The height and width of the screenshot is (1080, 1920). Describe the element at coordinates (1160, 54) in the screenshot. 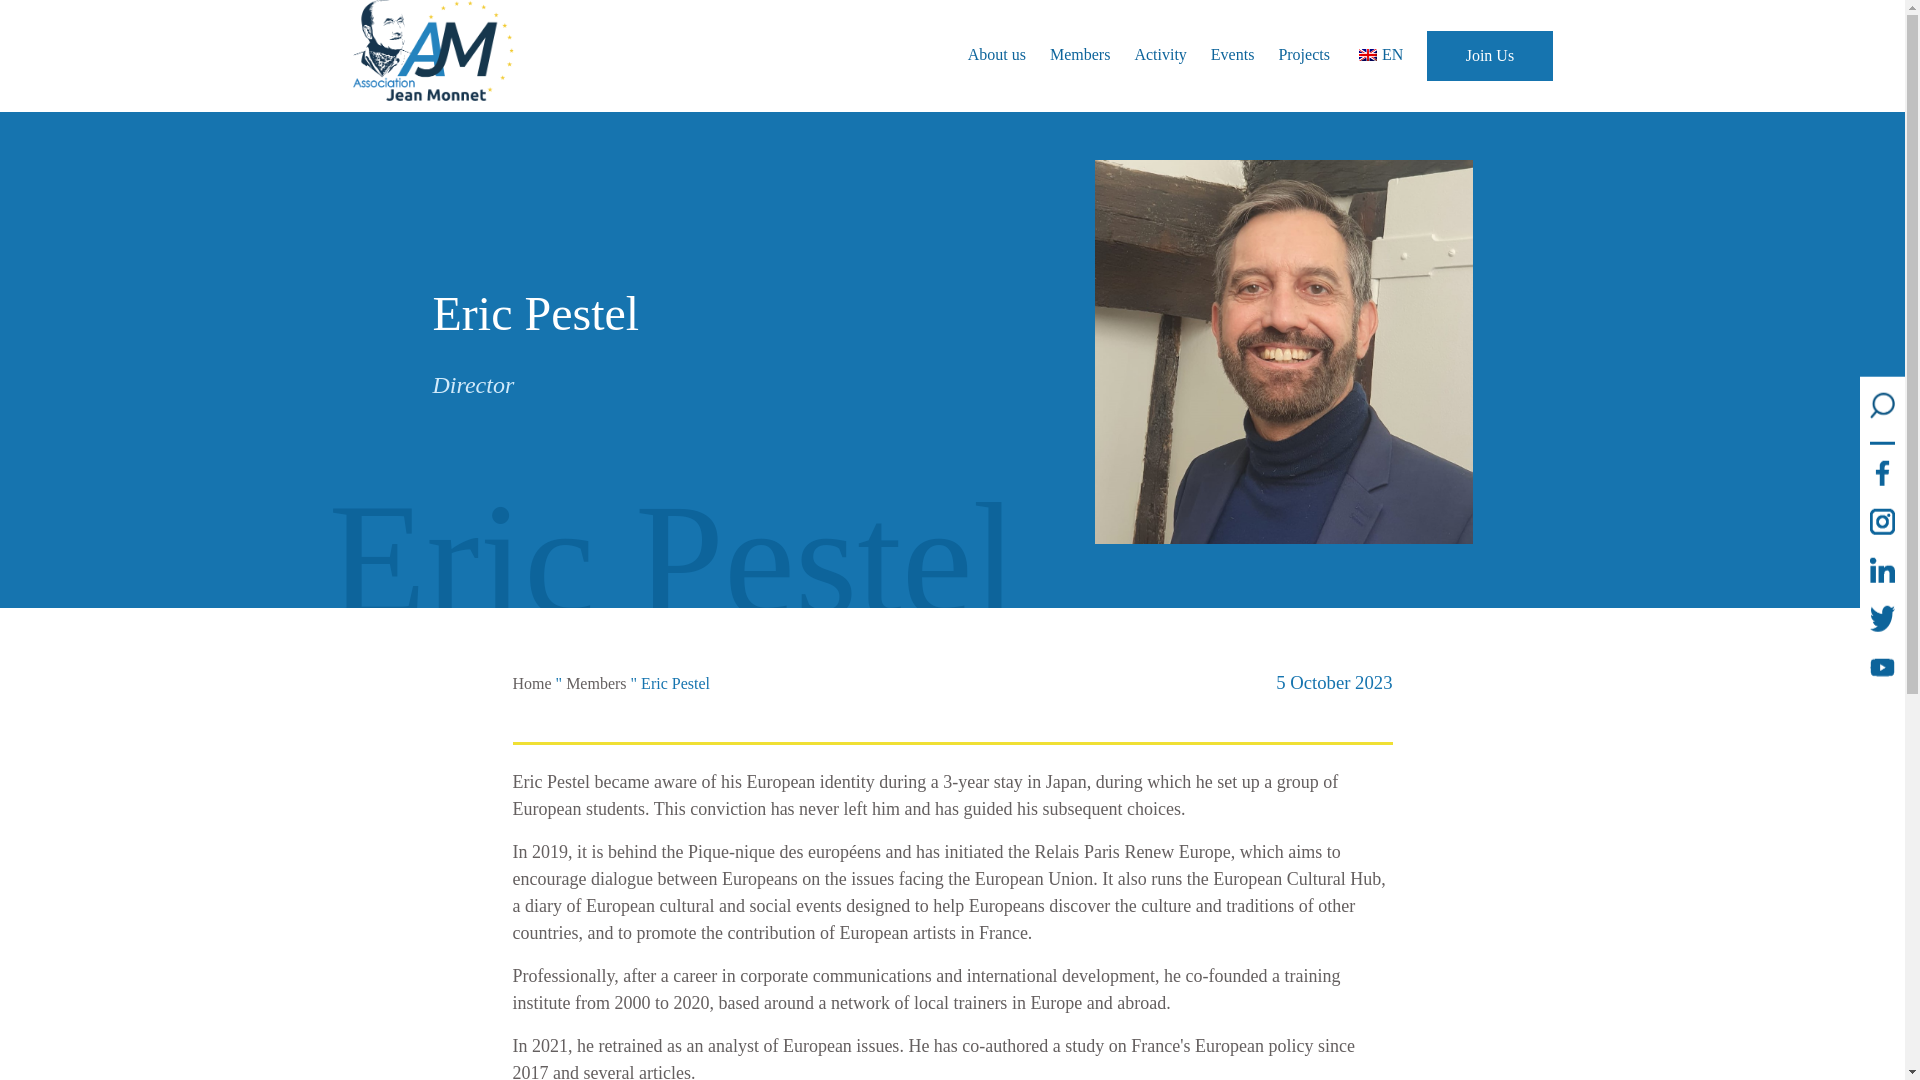

I see `Activity` at that location.